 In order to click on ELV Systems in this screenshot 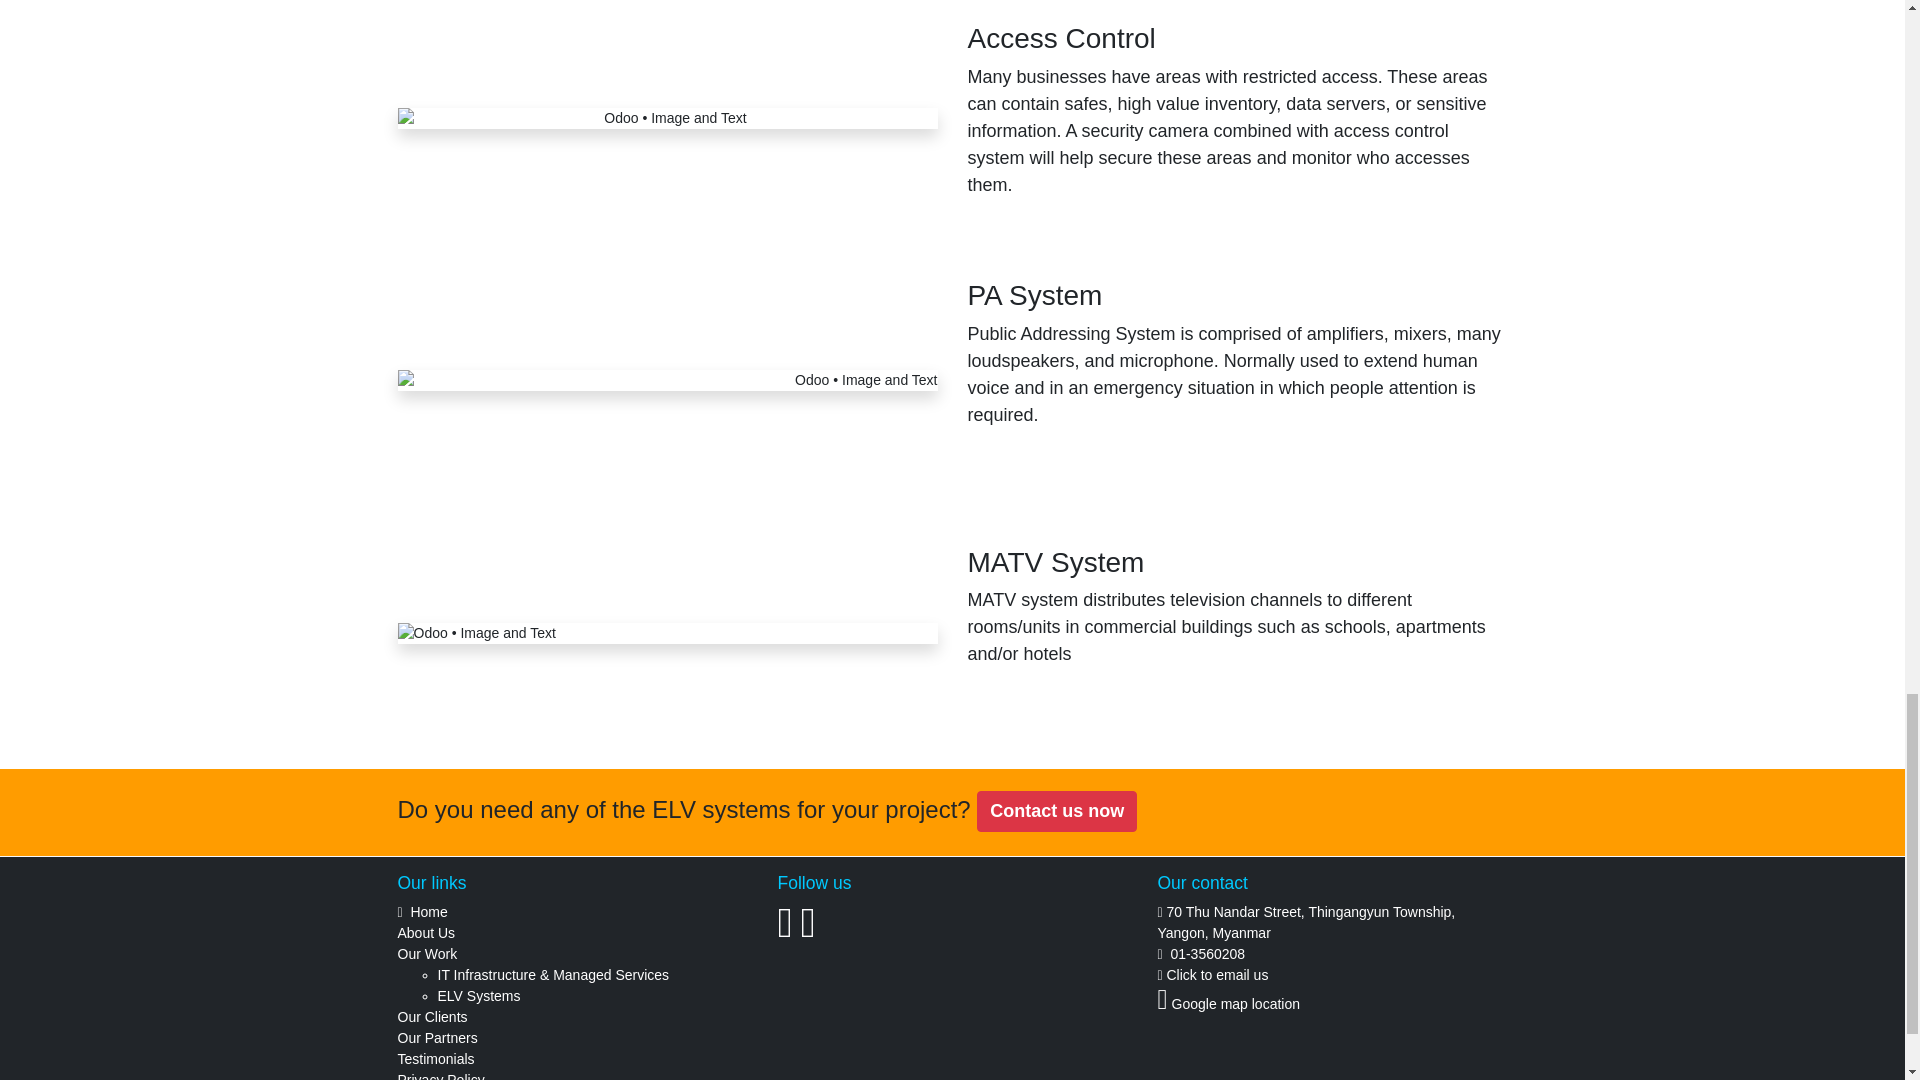, I will do `click(478, 996)`.